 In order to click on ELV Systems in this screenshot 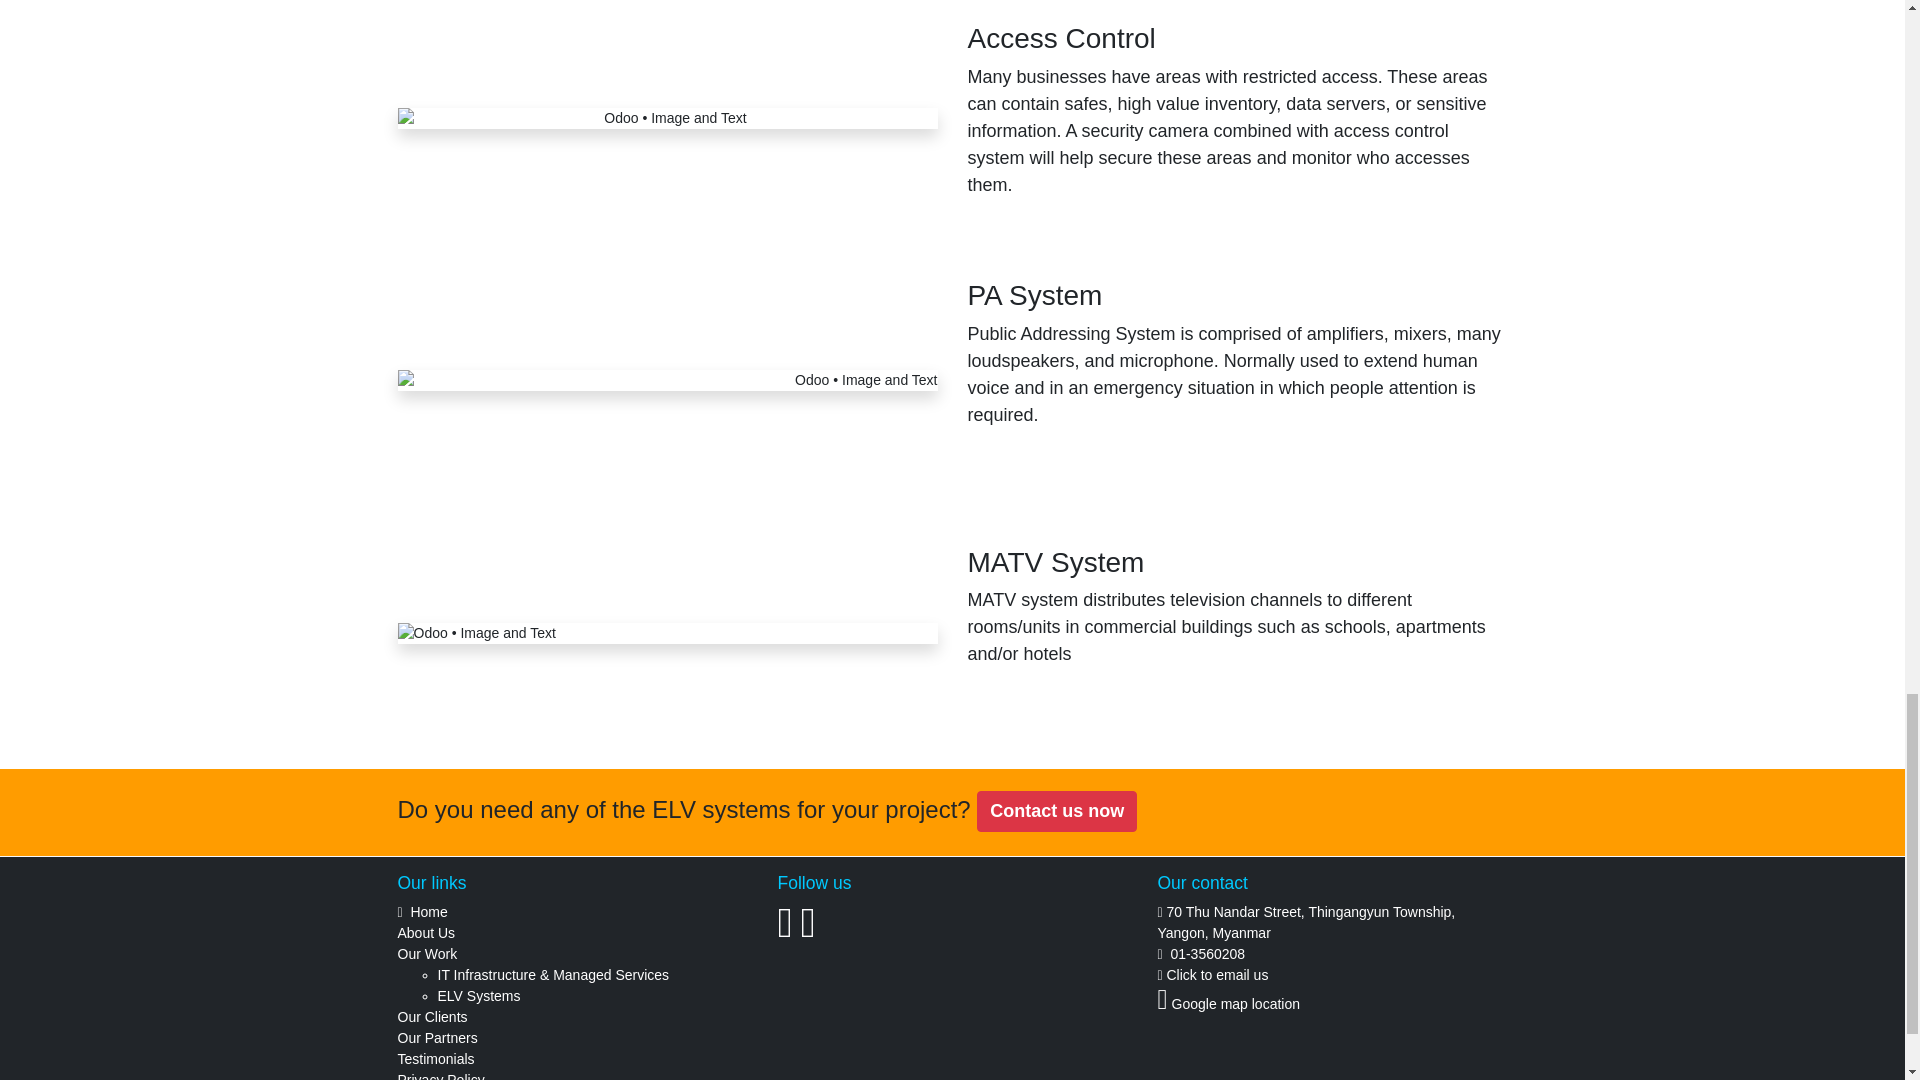, I will do `click(478, 996)`.